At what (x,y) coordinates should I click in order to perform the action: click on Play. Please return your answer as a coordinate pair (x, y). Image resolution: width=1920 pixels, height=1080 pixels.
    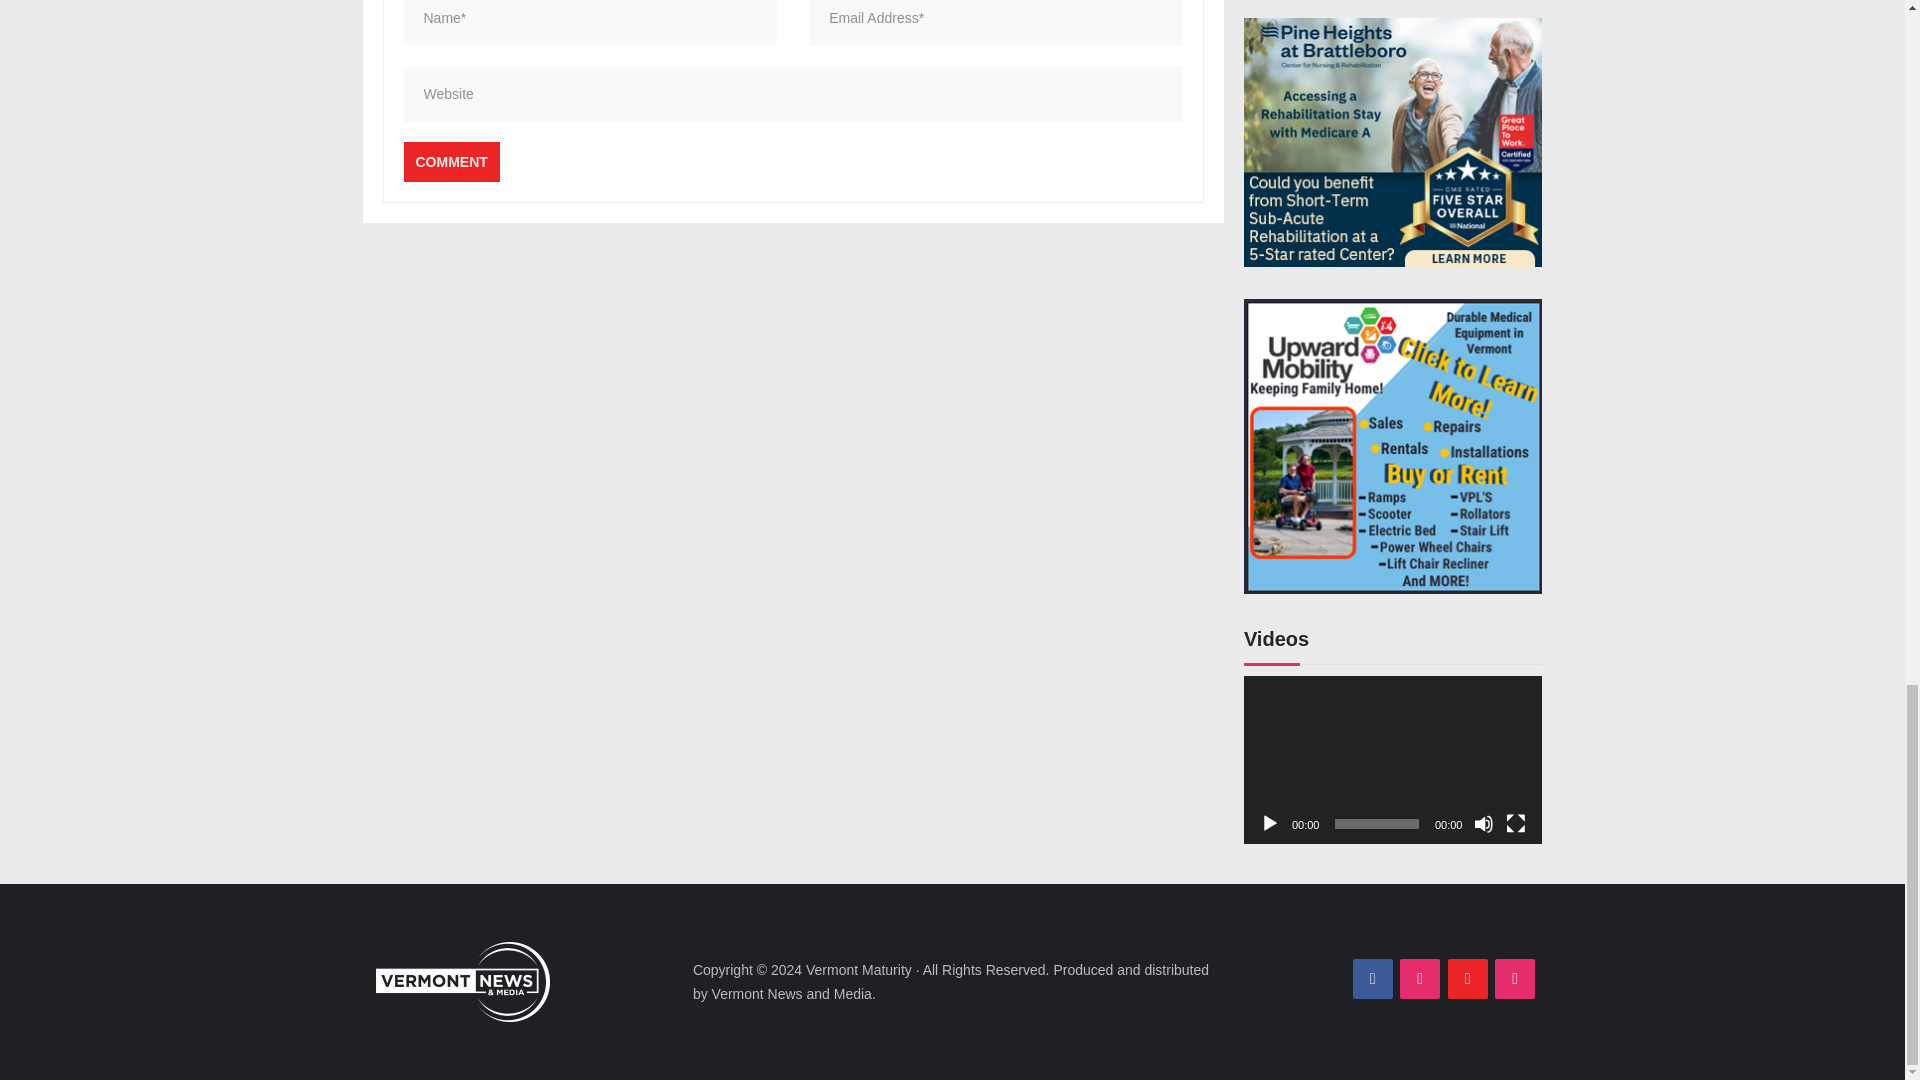
    Looking at the image, I should click on (1270, 824).